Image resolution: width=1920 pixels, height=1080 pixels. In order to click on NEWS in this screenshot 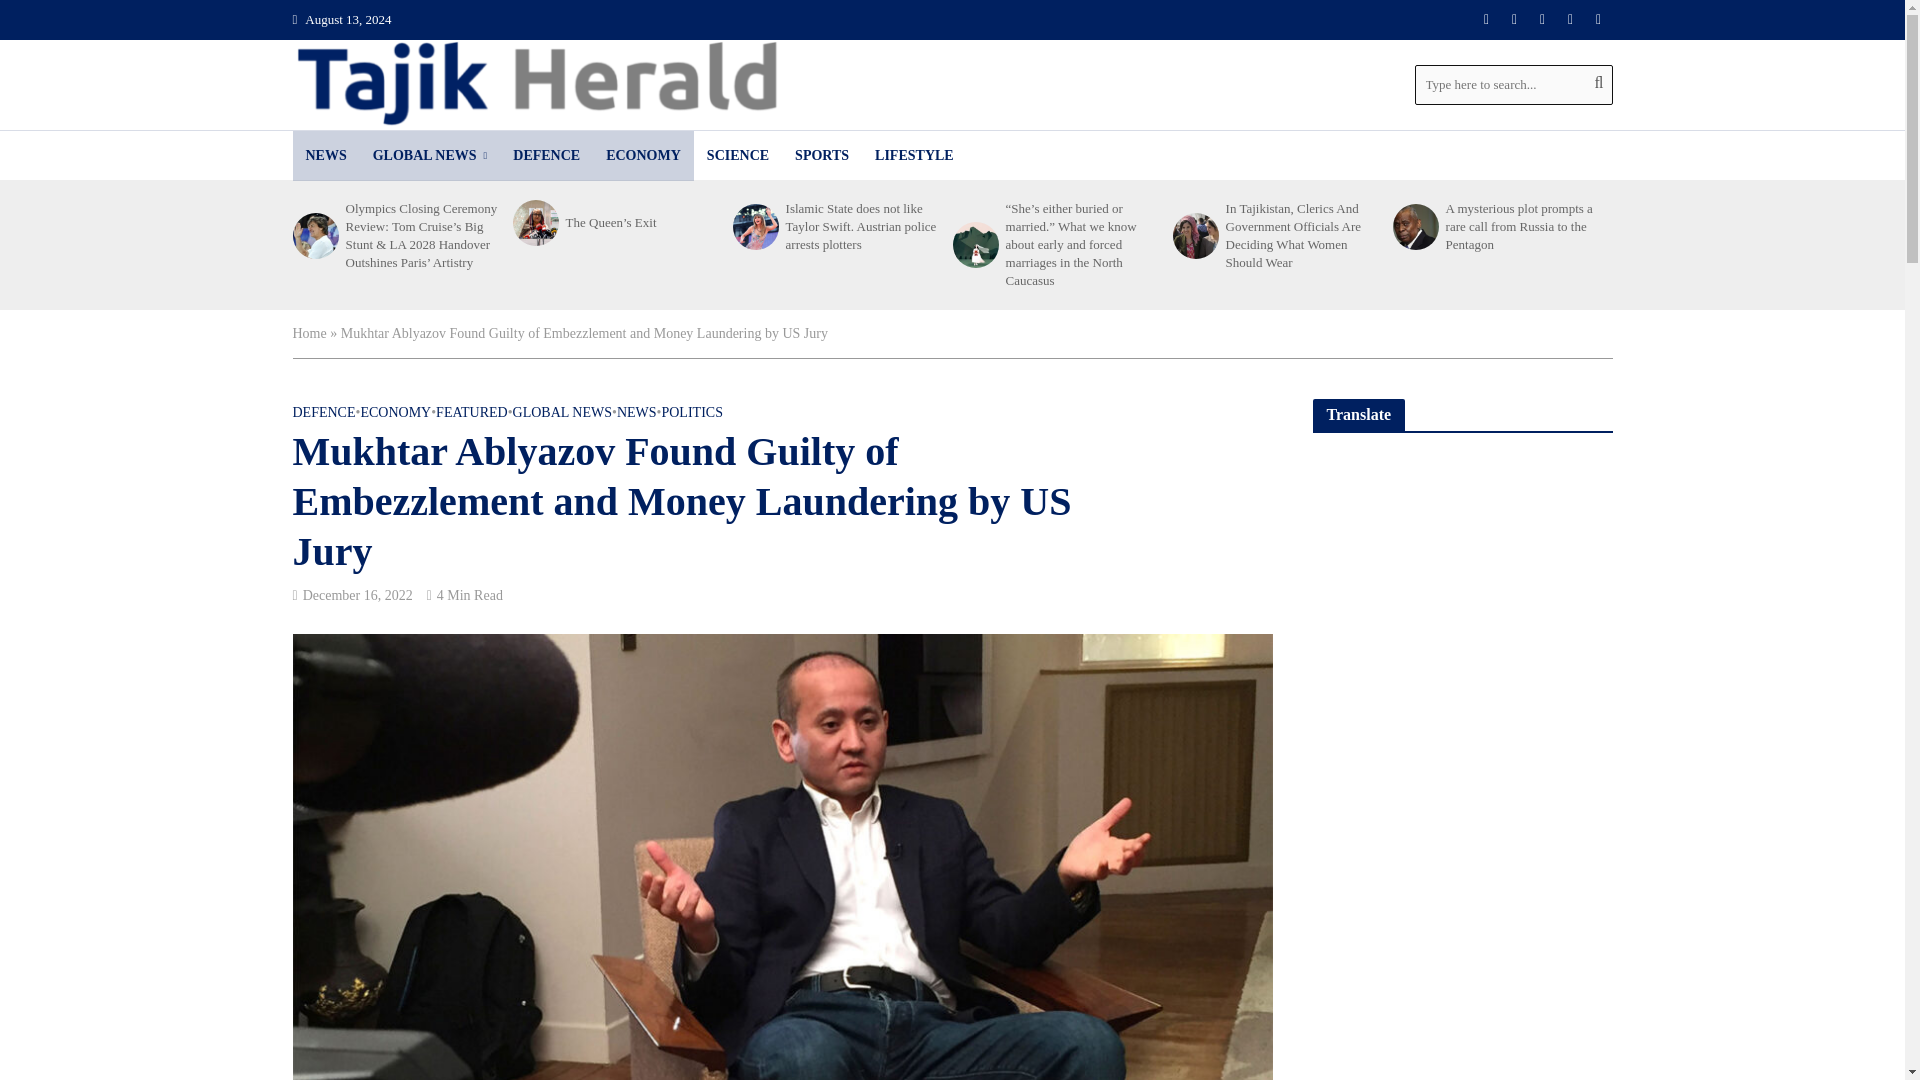, I will do `click(325, 156)`.